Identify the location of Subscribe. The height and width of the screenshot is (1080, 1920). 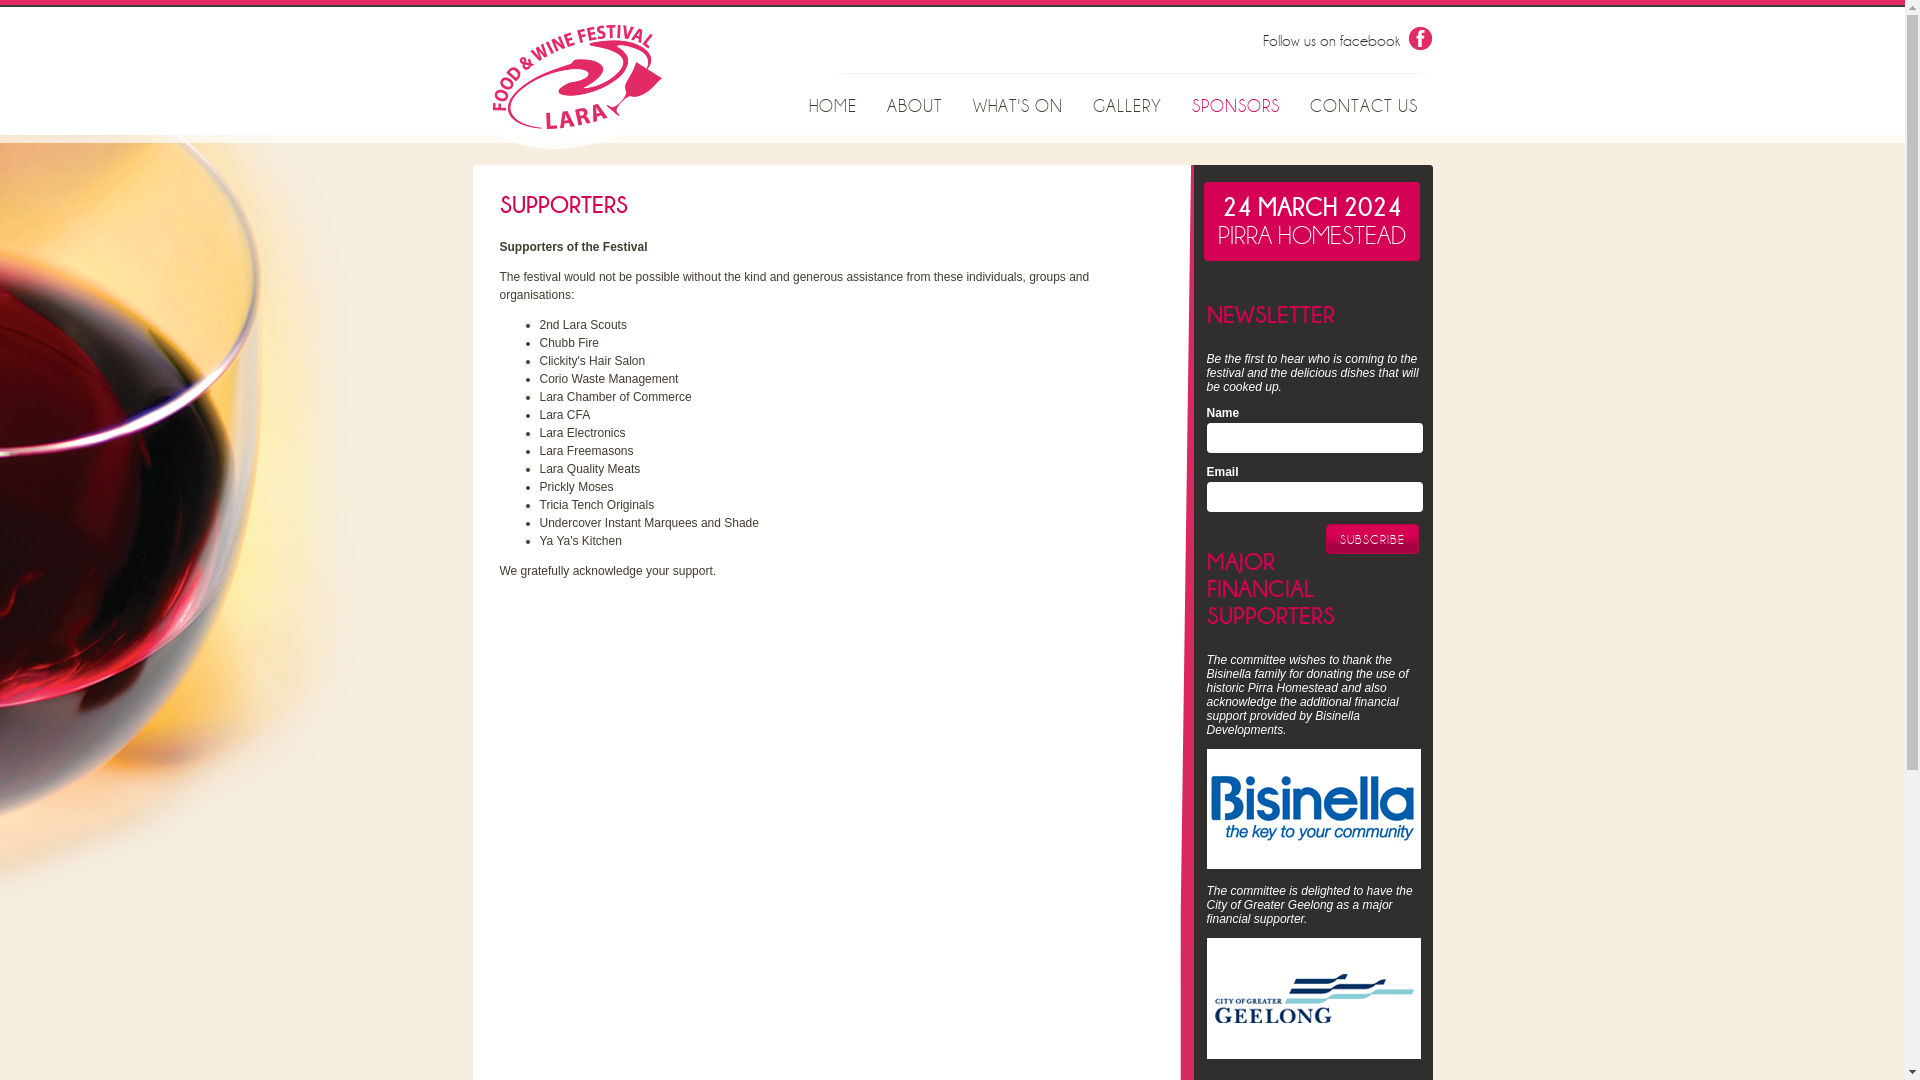
(1372, 539).